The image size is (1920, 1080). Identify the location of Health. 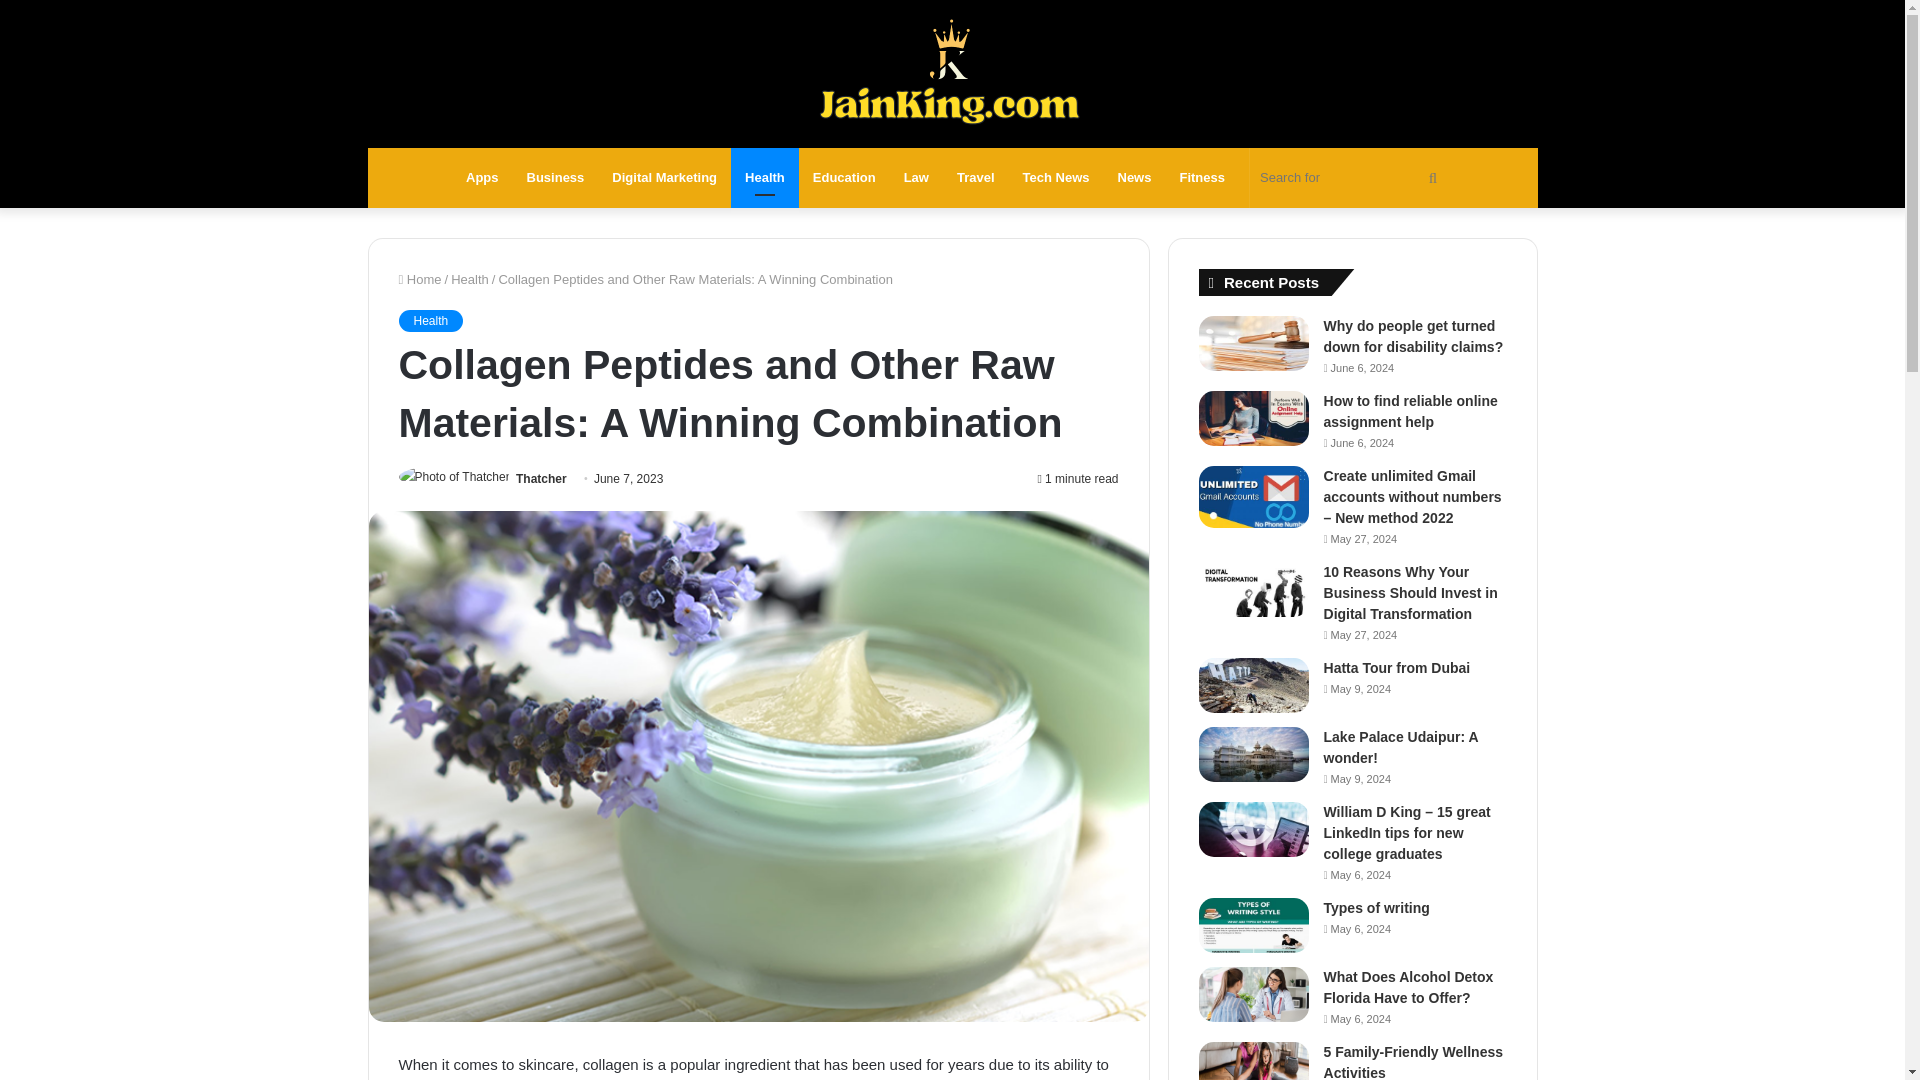
(764, 178).